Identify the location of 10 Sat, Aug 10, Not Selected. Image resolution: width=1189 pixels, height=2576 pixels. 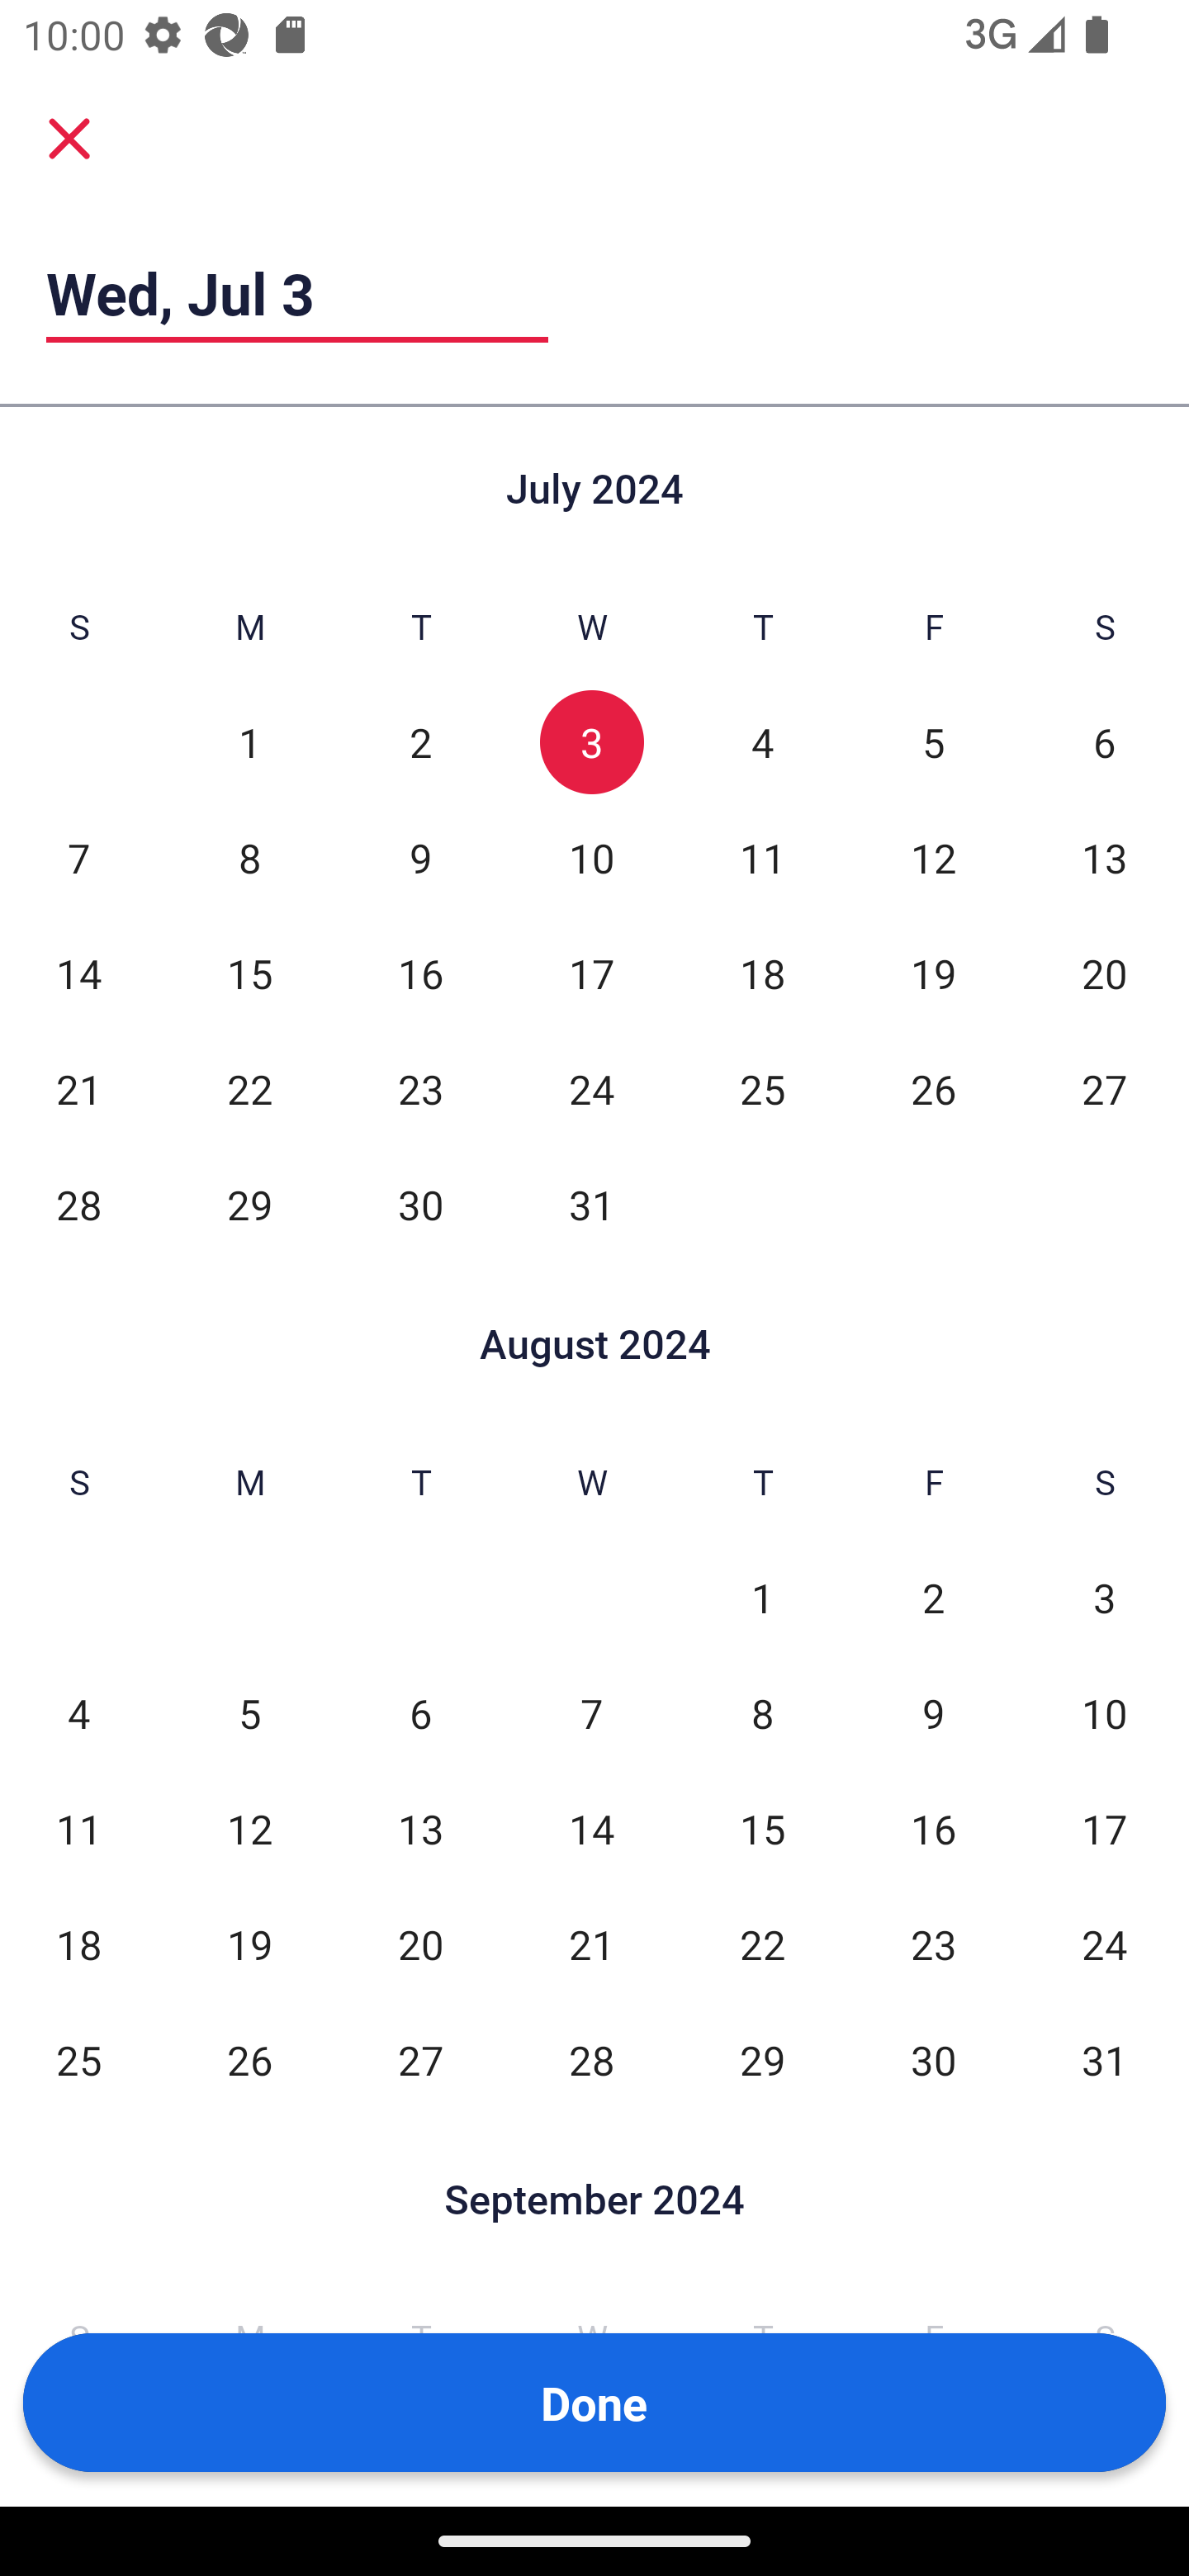
(1105, 1714).